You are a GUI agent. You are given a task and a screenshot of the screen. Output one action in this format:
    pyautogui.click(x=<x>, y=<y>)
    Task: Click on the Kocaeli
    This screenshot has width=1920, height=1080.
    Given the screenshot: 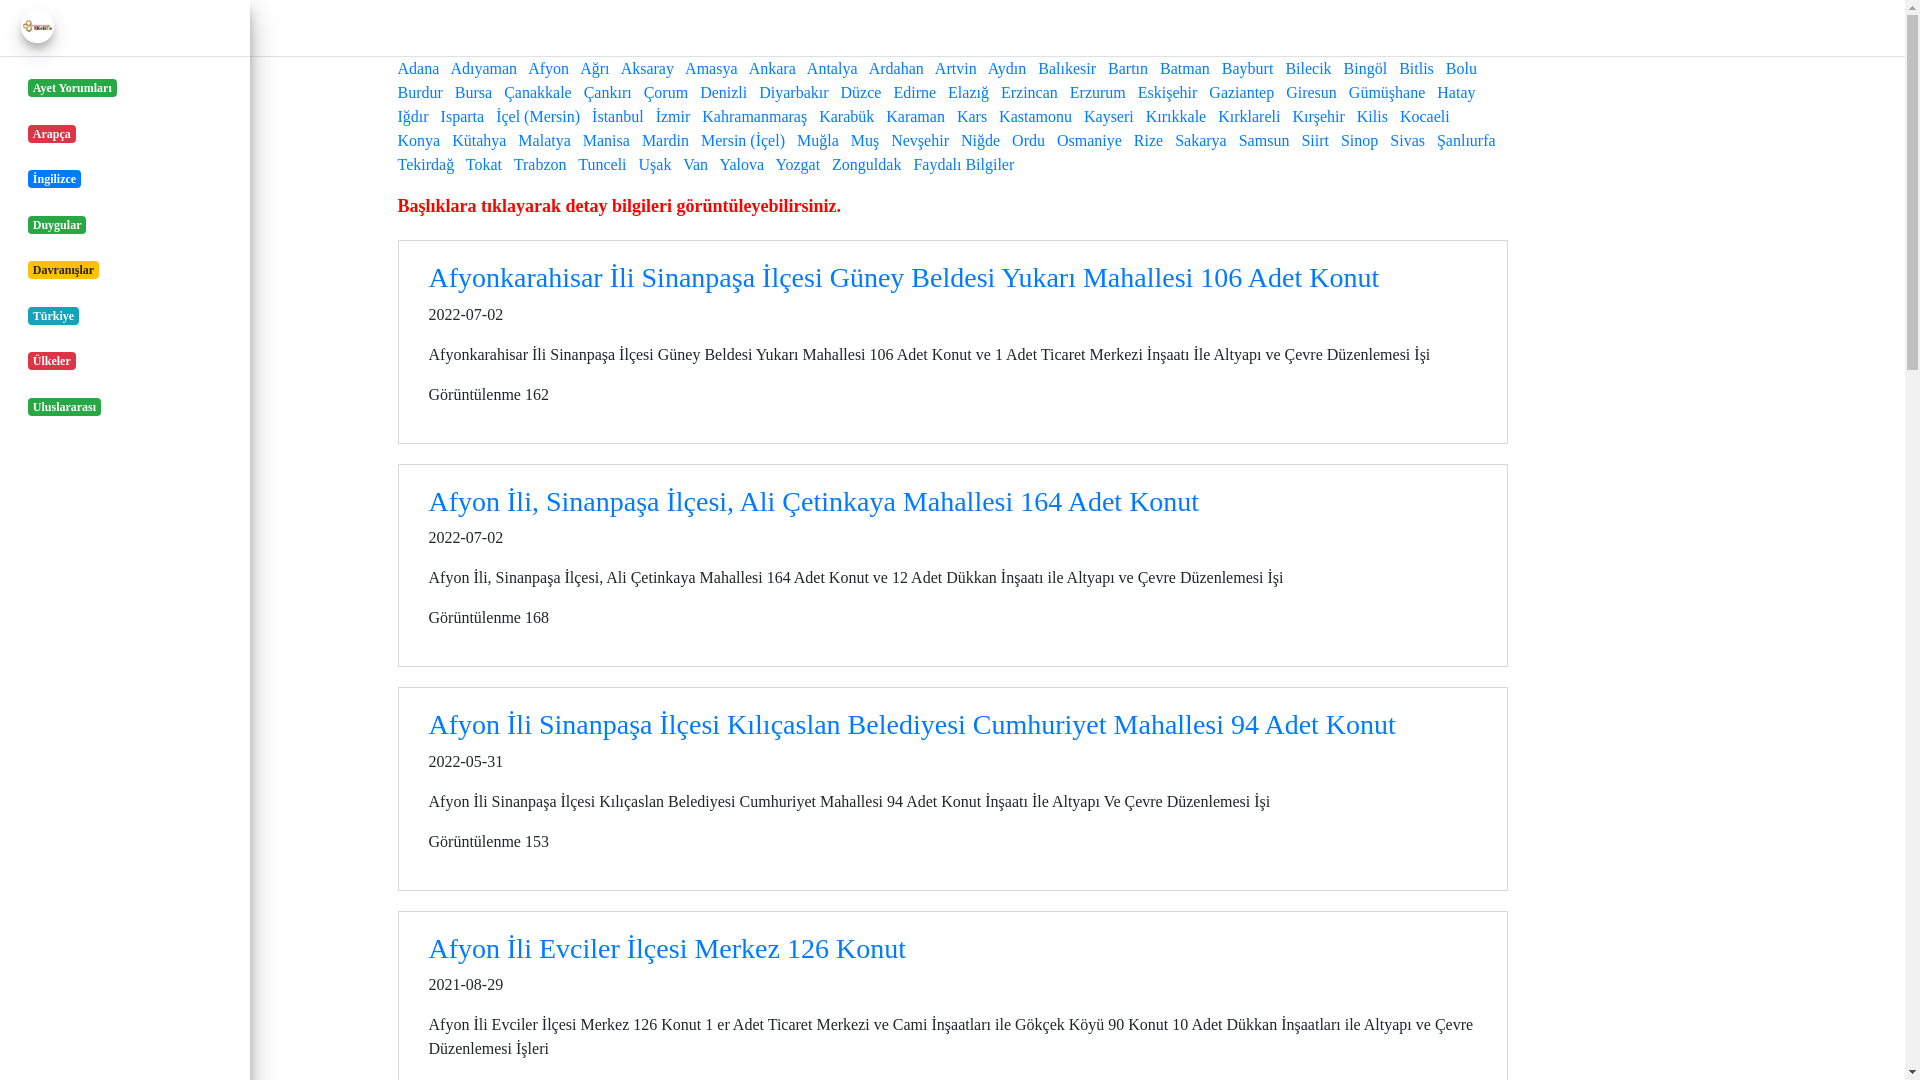 What is the action you would take?
    pyautogui.click(x=1425, y=116)
    